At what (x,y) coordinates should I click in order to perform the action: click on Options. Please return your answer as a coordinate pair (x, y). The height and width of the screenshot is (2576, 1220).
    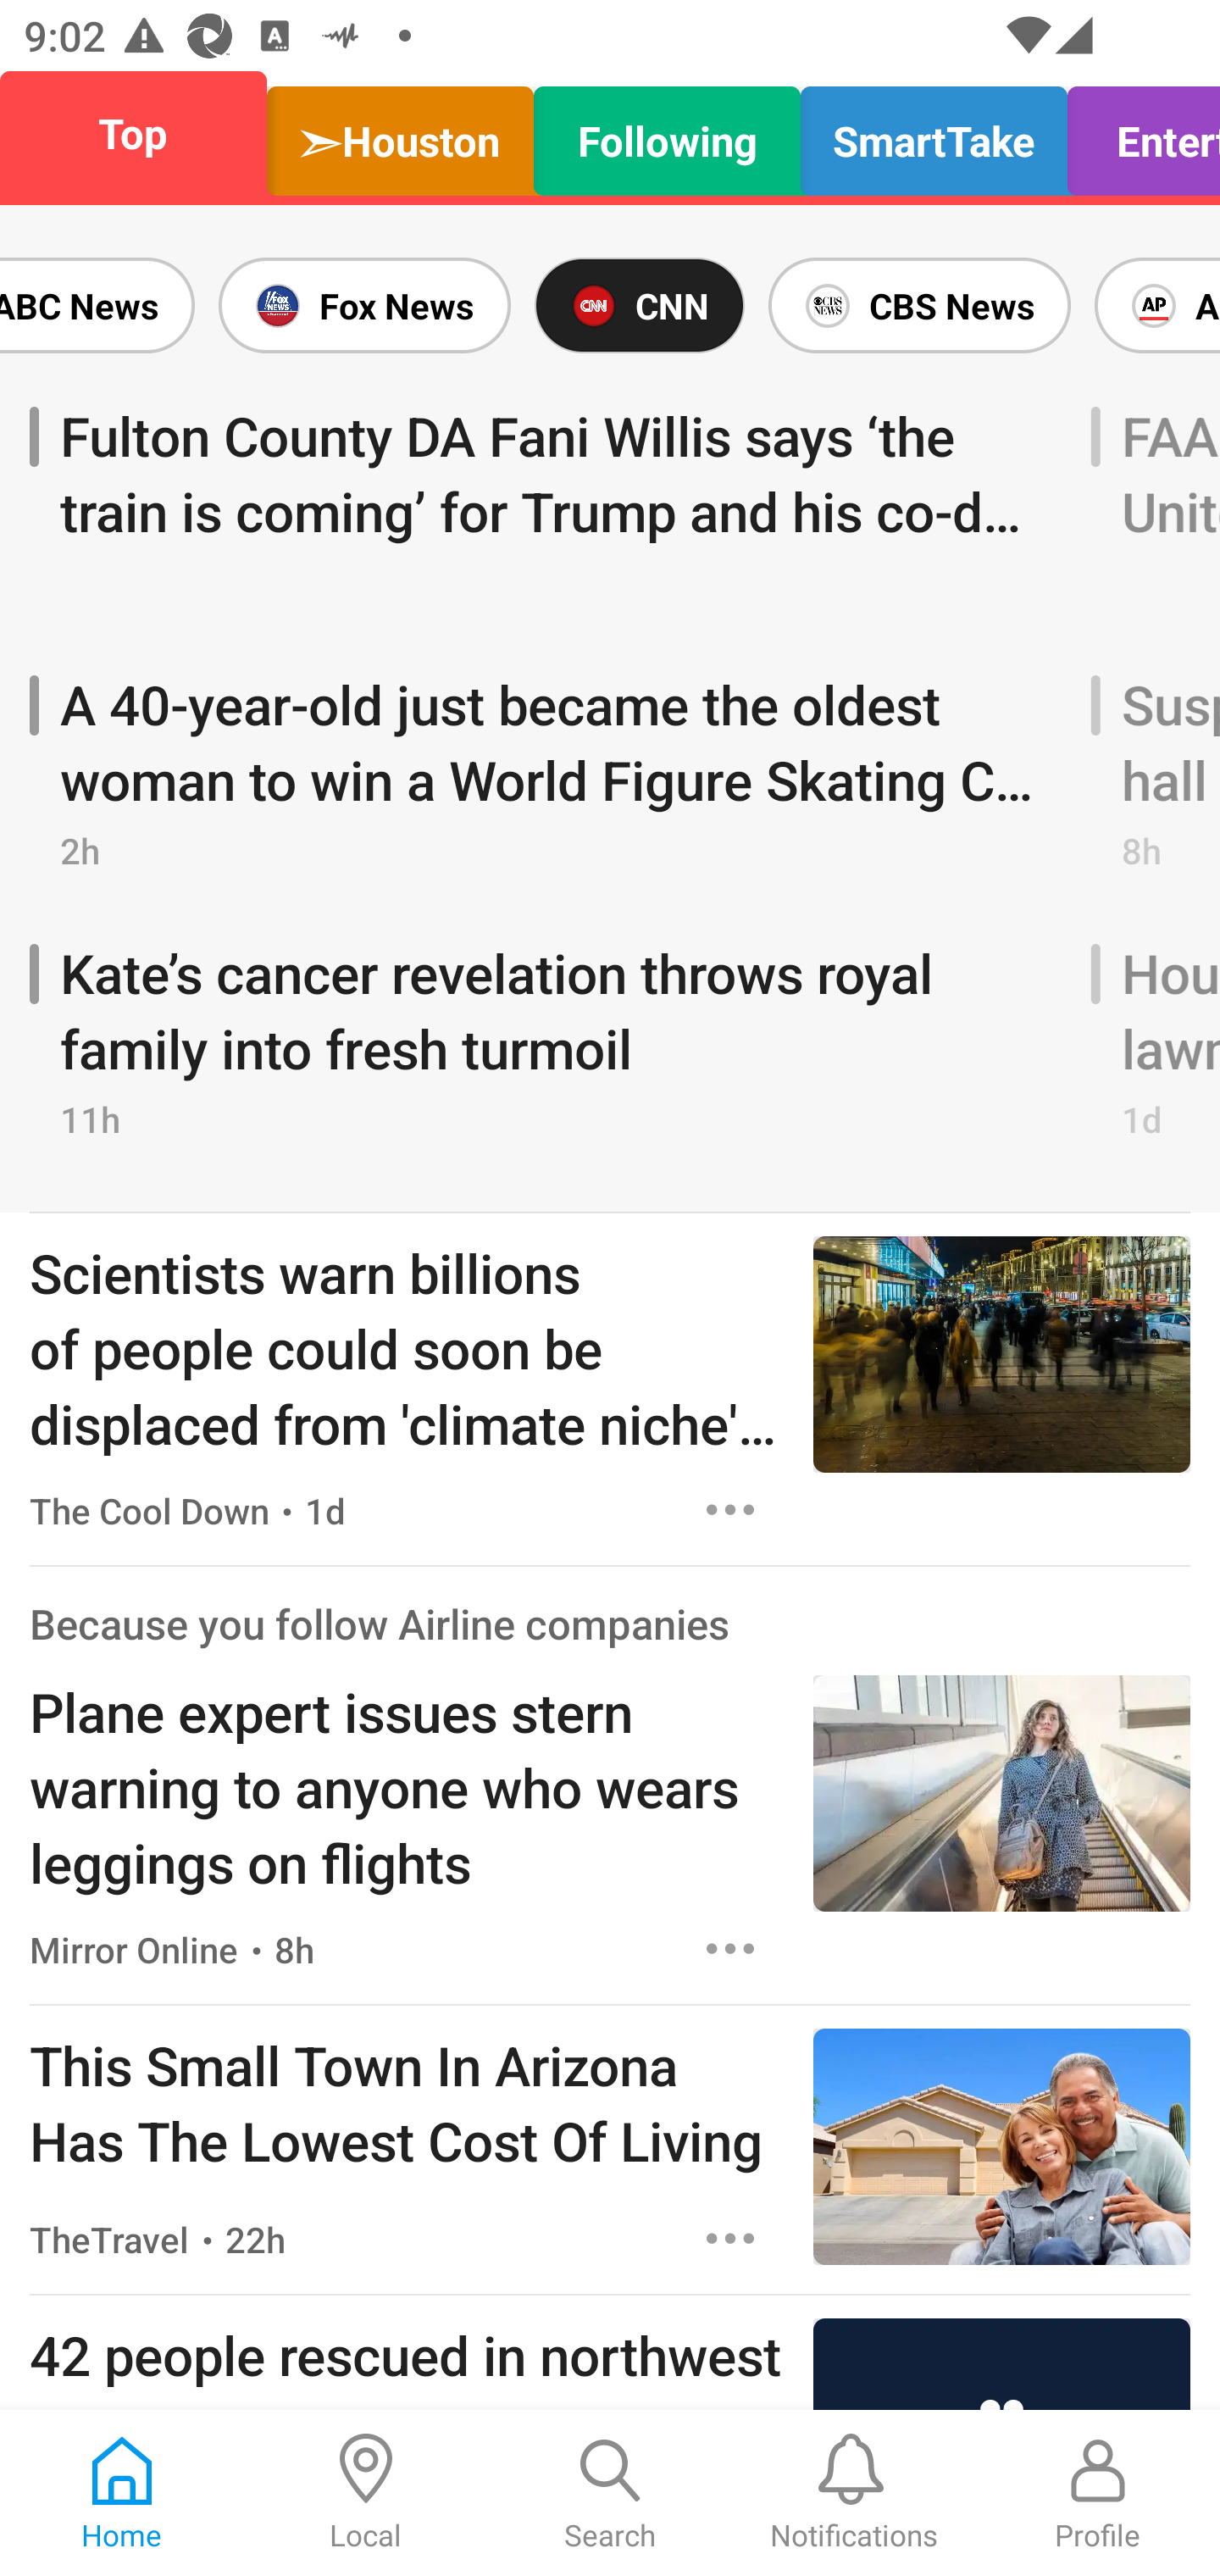
    Looking at the image, I should click on (730, 2239).